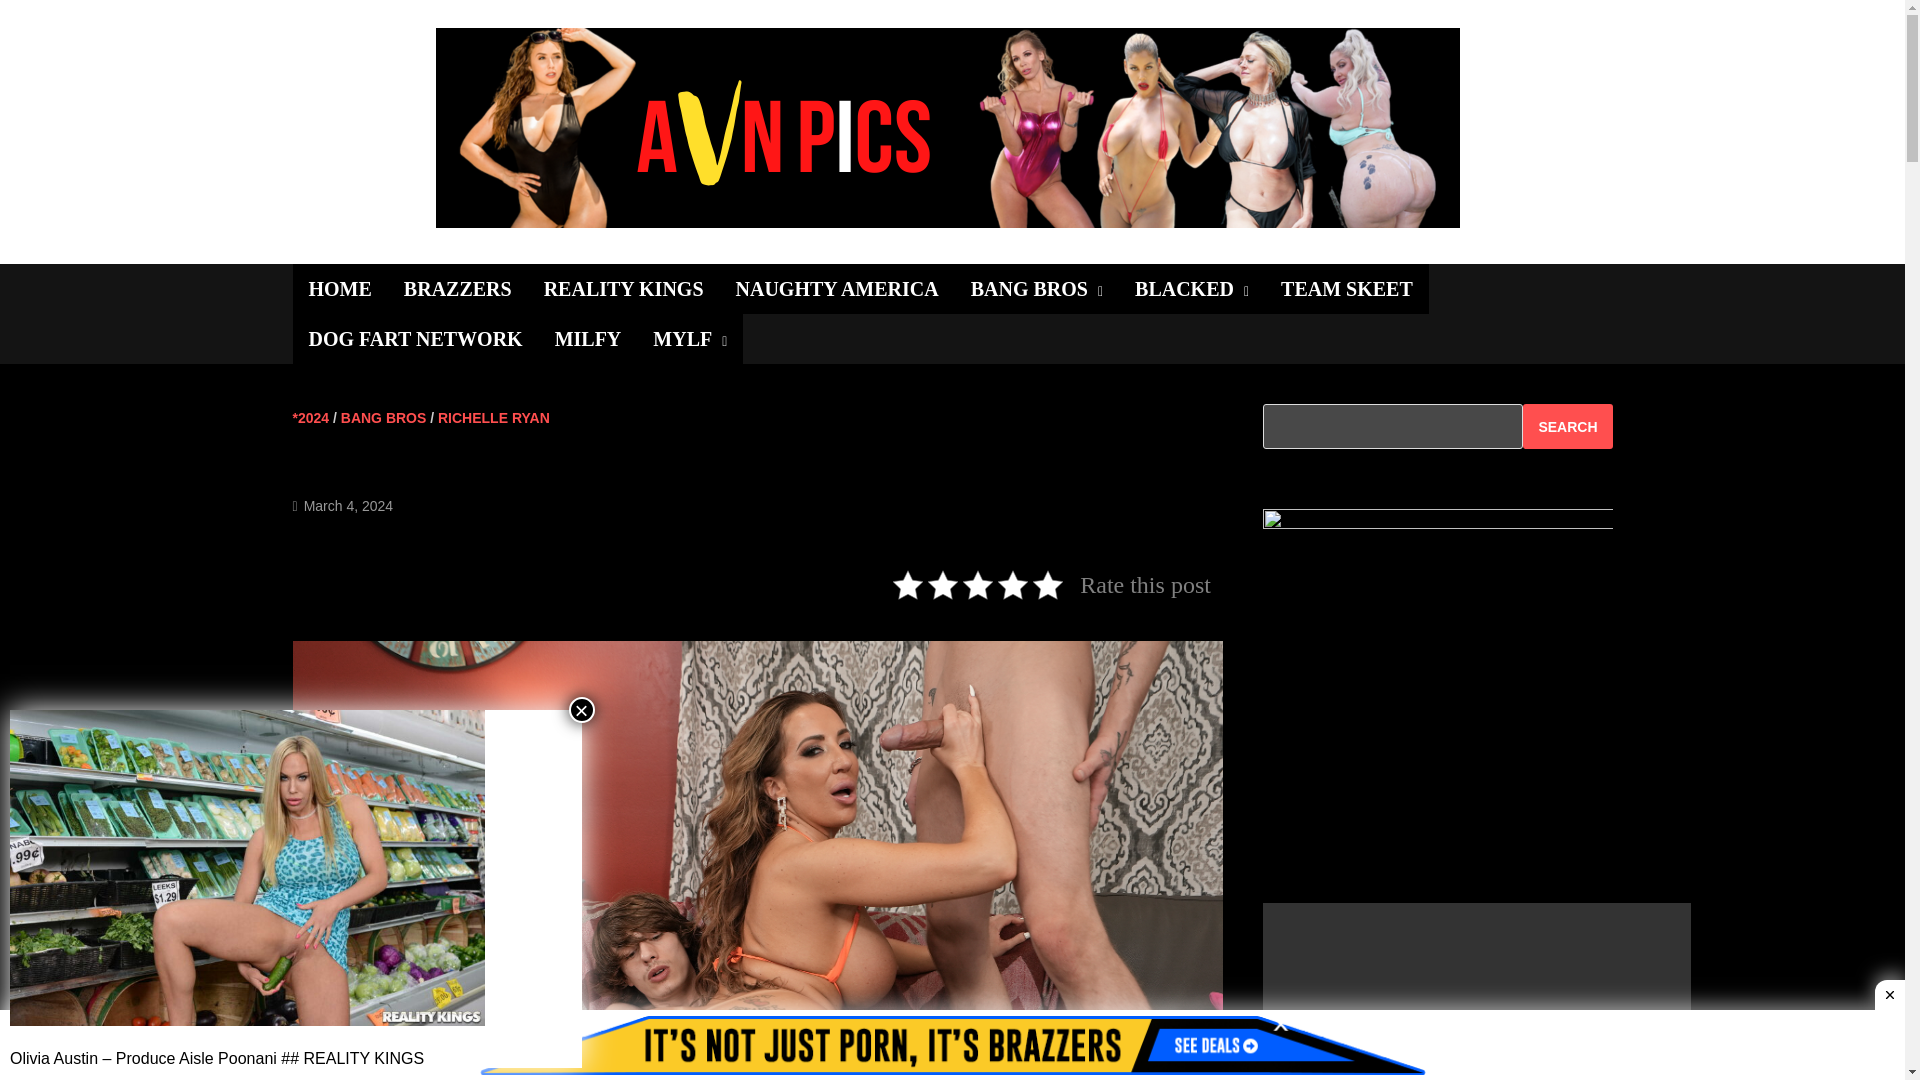 The image size is (1920, 1080). Describe the element at coordinates (1346, 288) in the screenshot. I see `TEAM SKEET` at that location.